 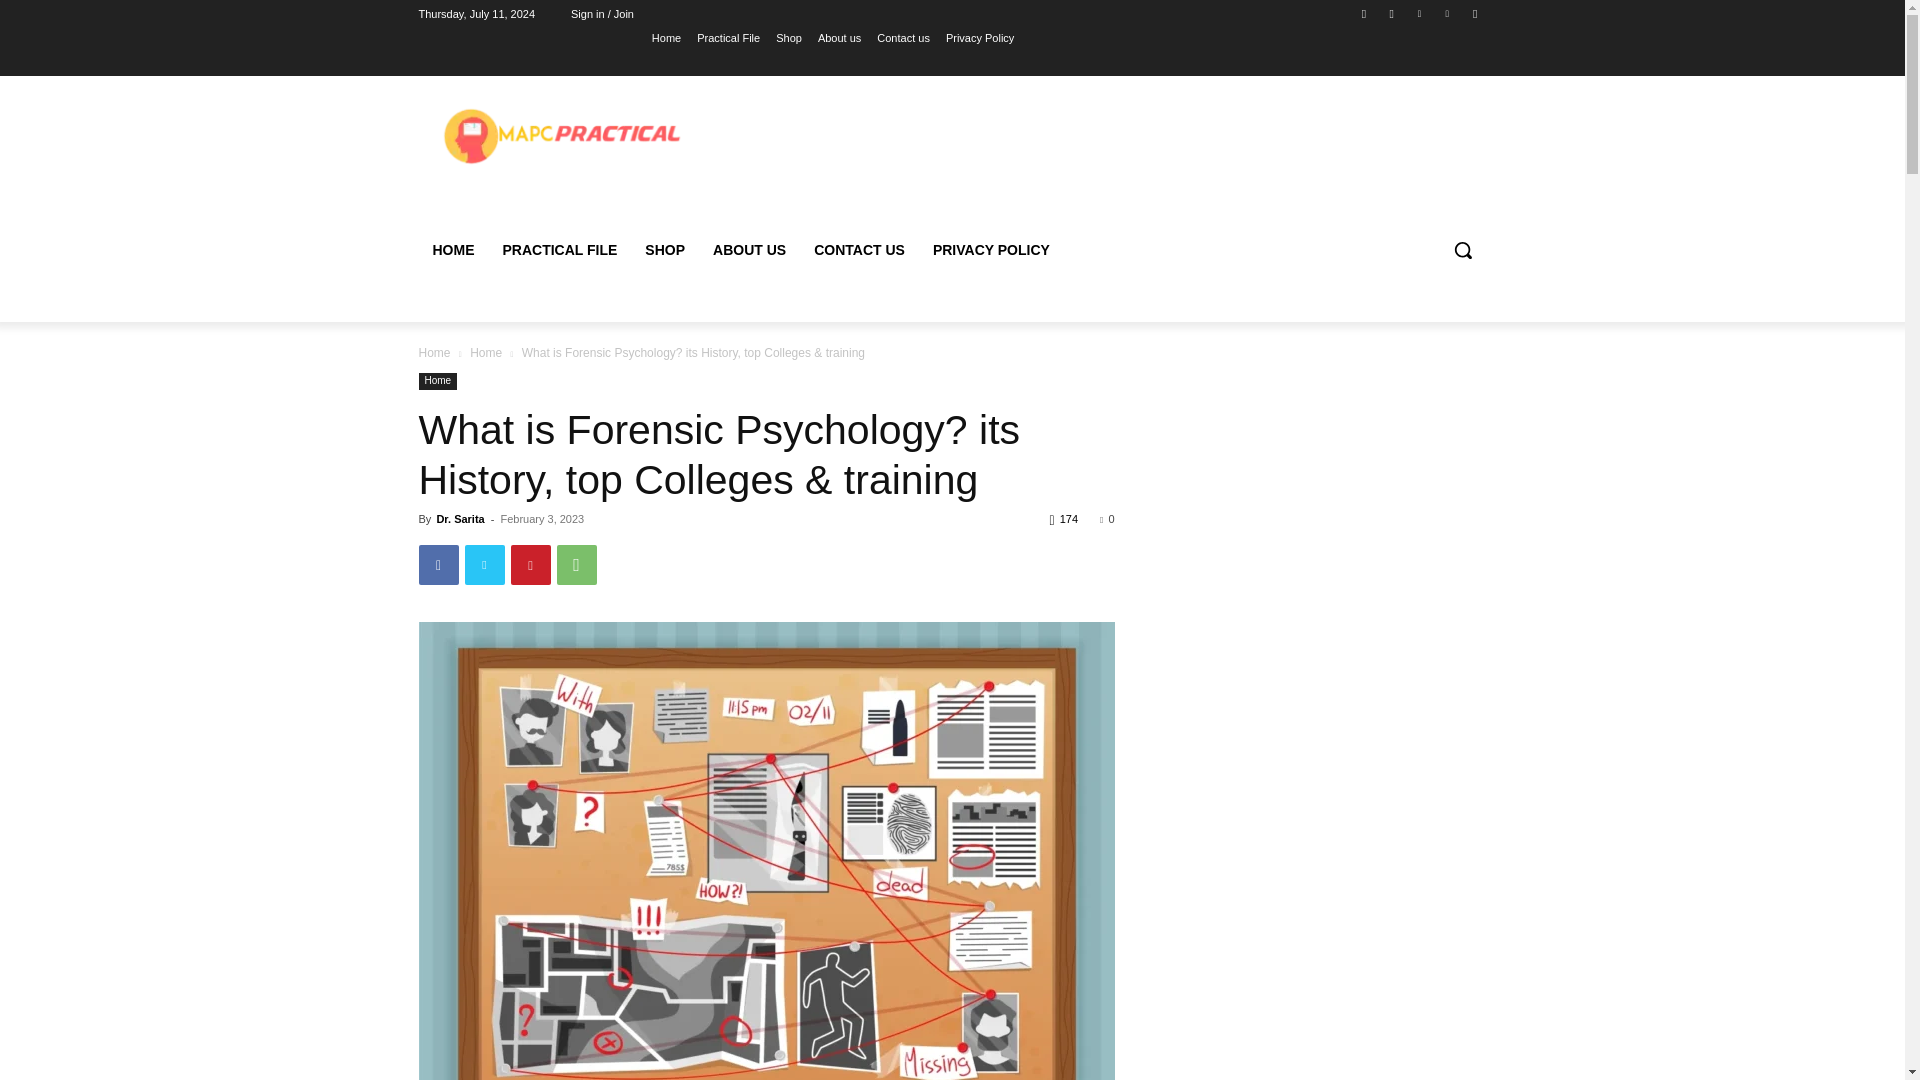 What do you see at coordinates (559, 250) in the screenshot?
I see `PRACTICAL FILE` at bounding box center [559, 250].